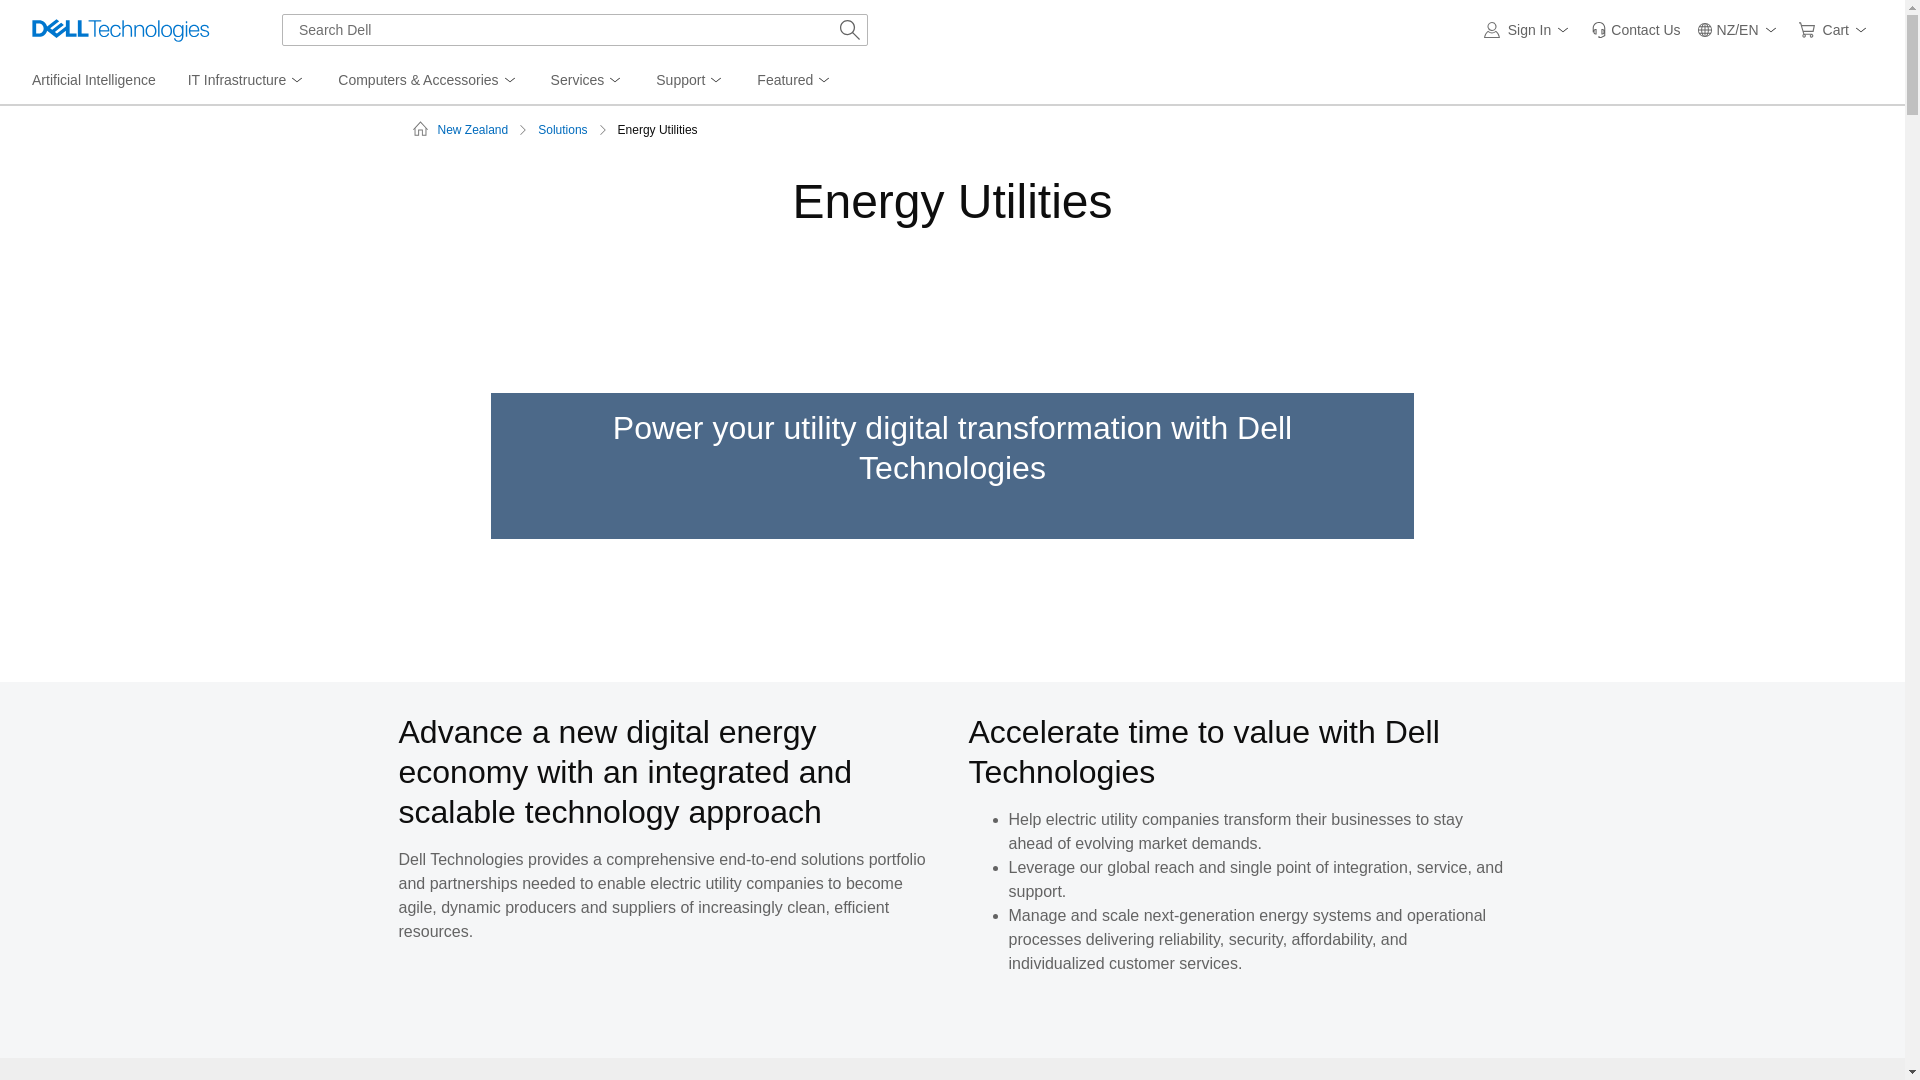 The width and height of the screenshot is (1920, 1080). I want to click on Contact Us, so click(1634, 30).